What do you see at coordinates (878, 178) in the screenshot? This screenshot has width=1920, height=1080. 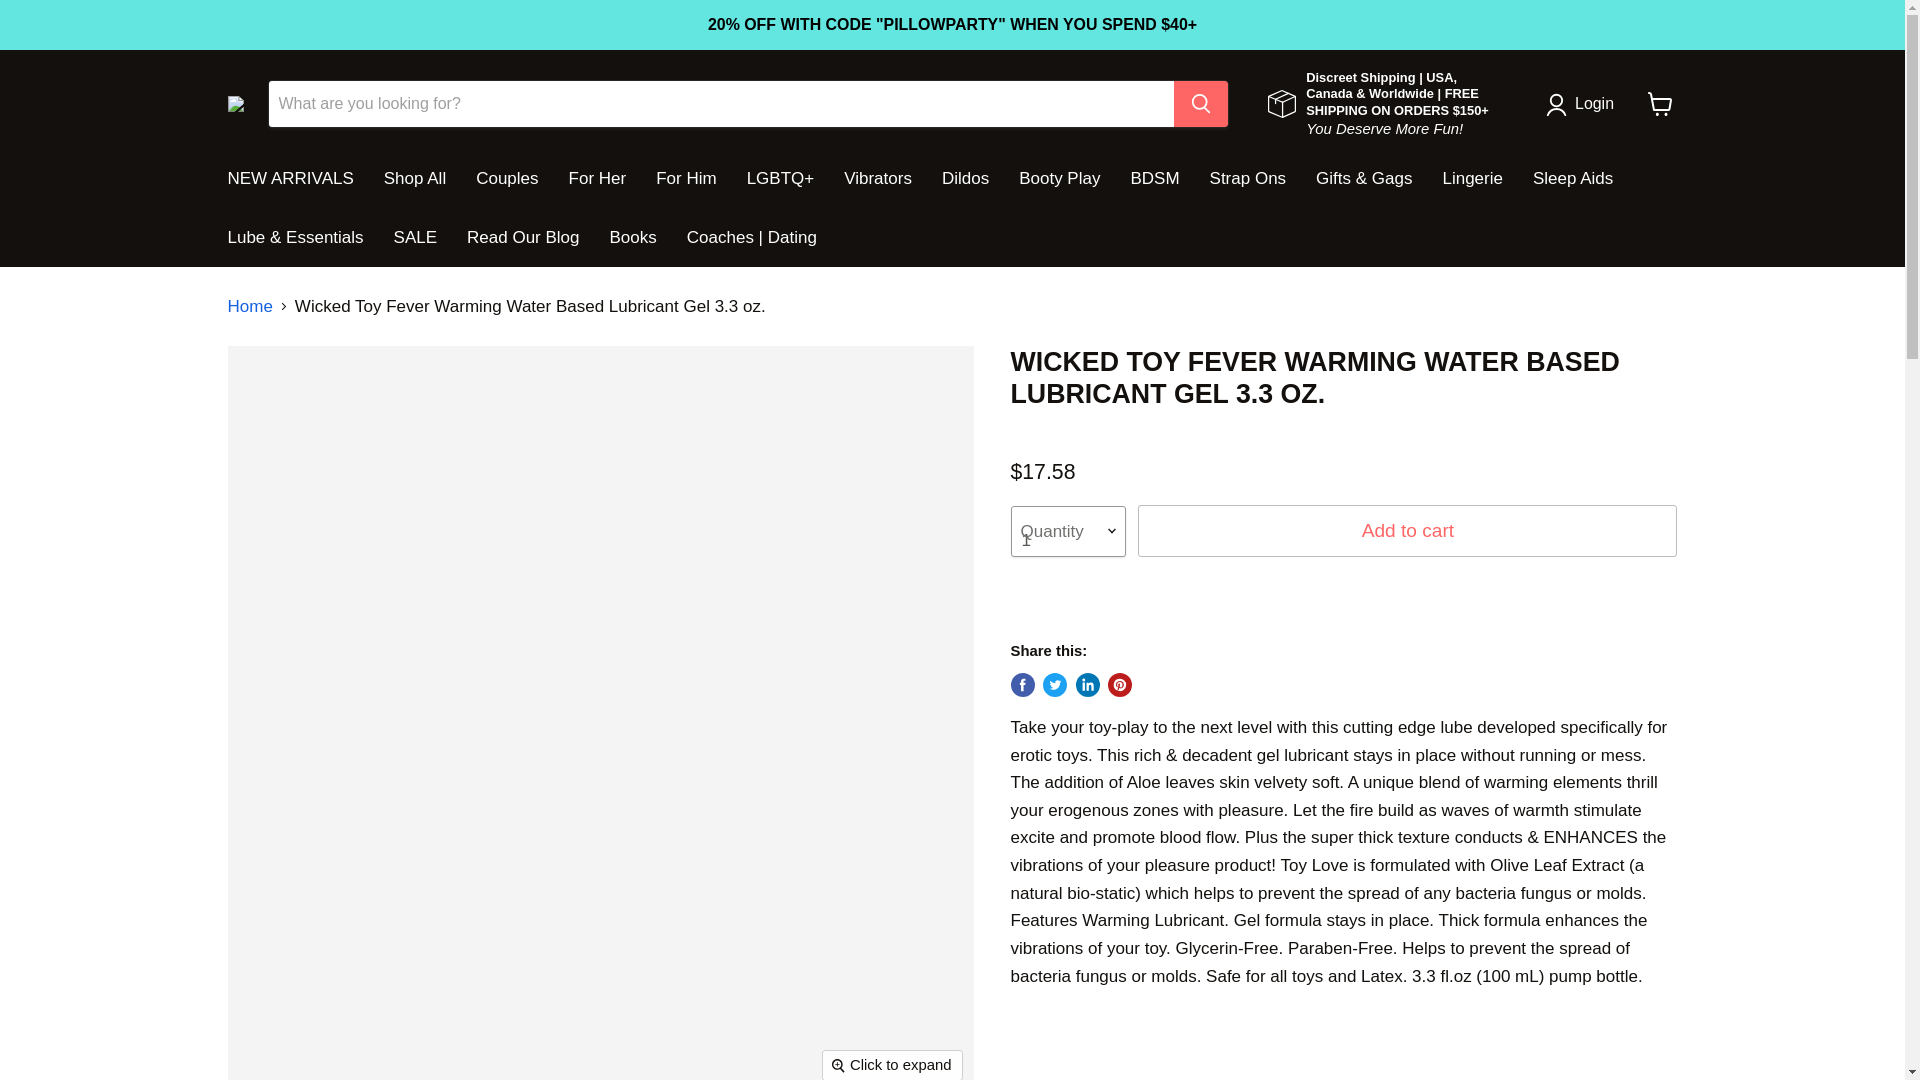 I see `Vibrators` at bounding box center [878, 178].